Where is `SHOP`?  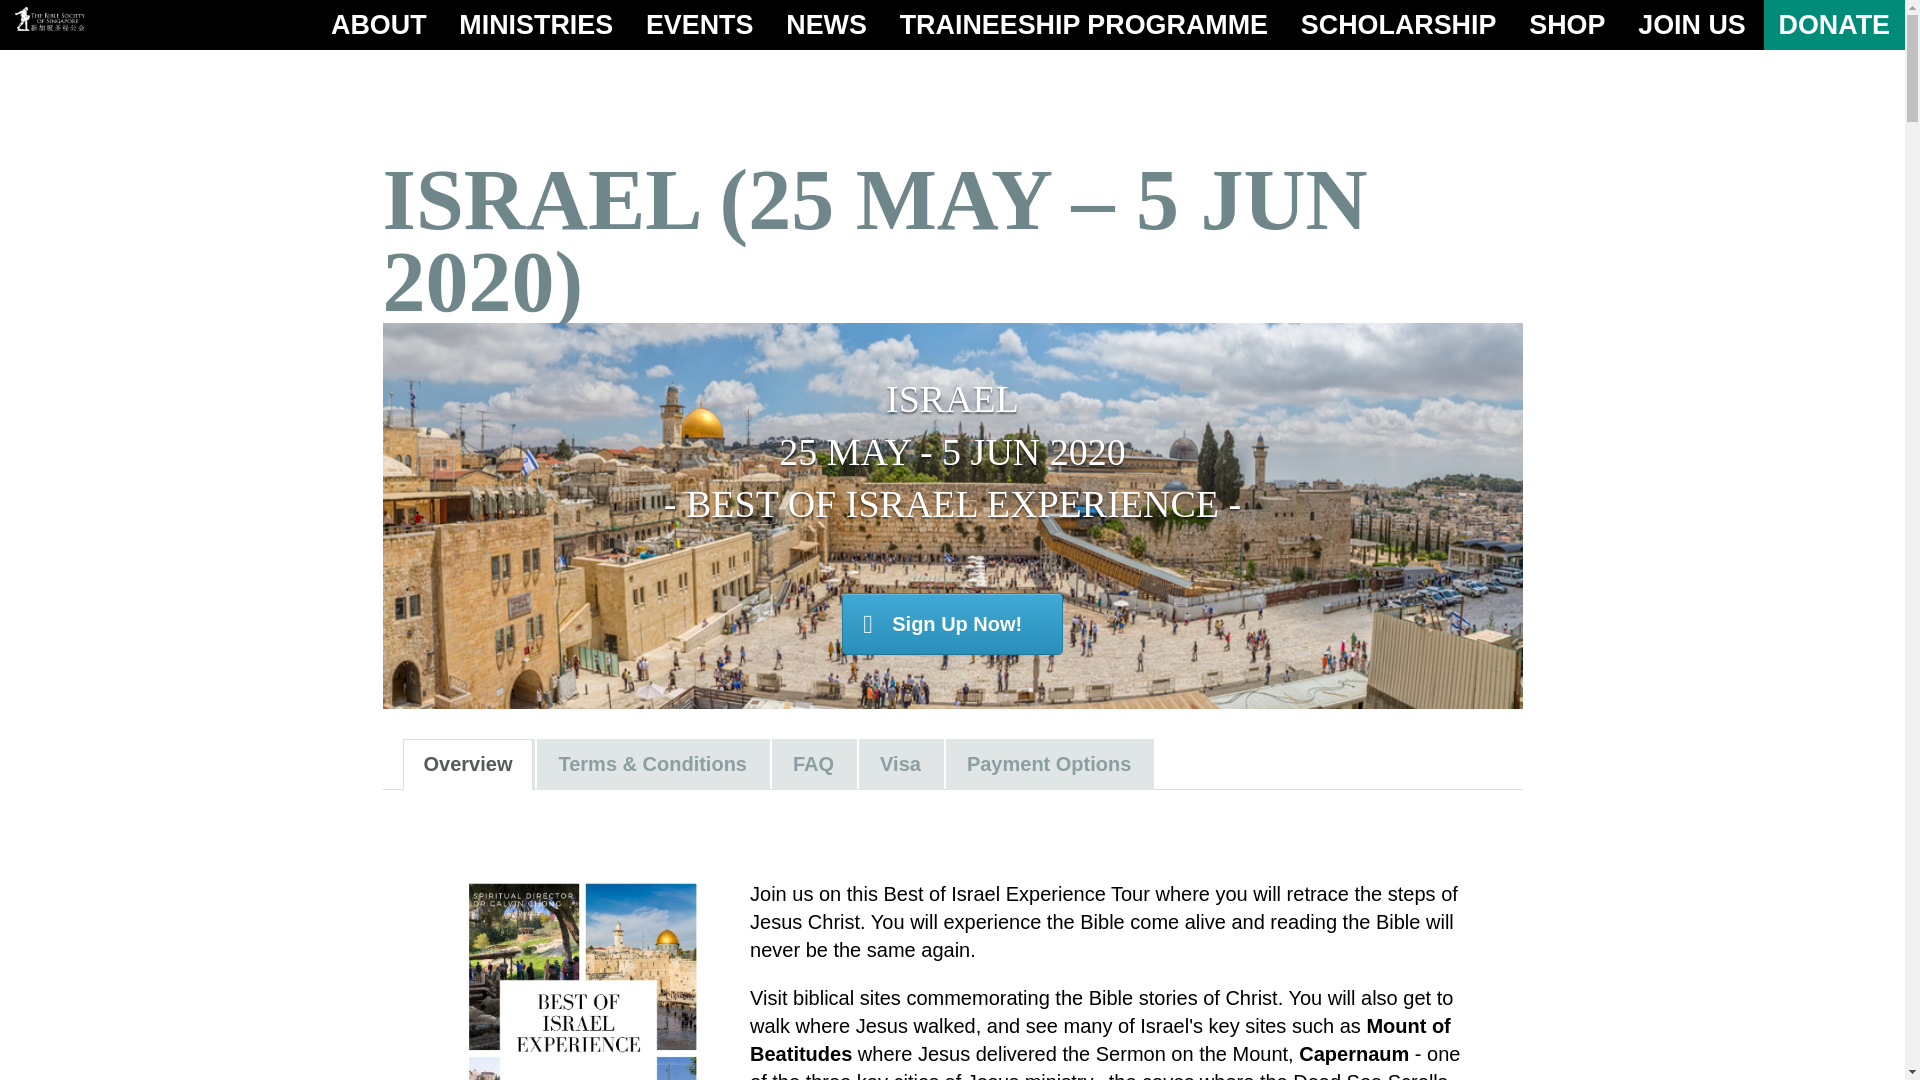
SHOP is located at coordinates (1567, 24).